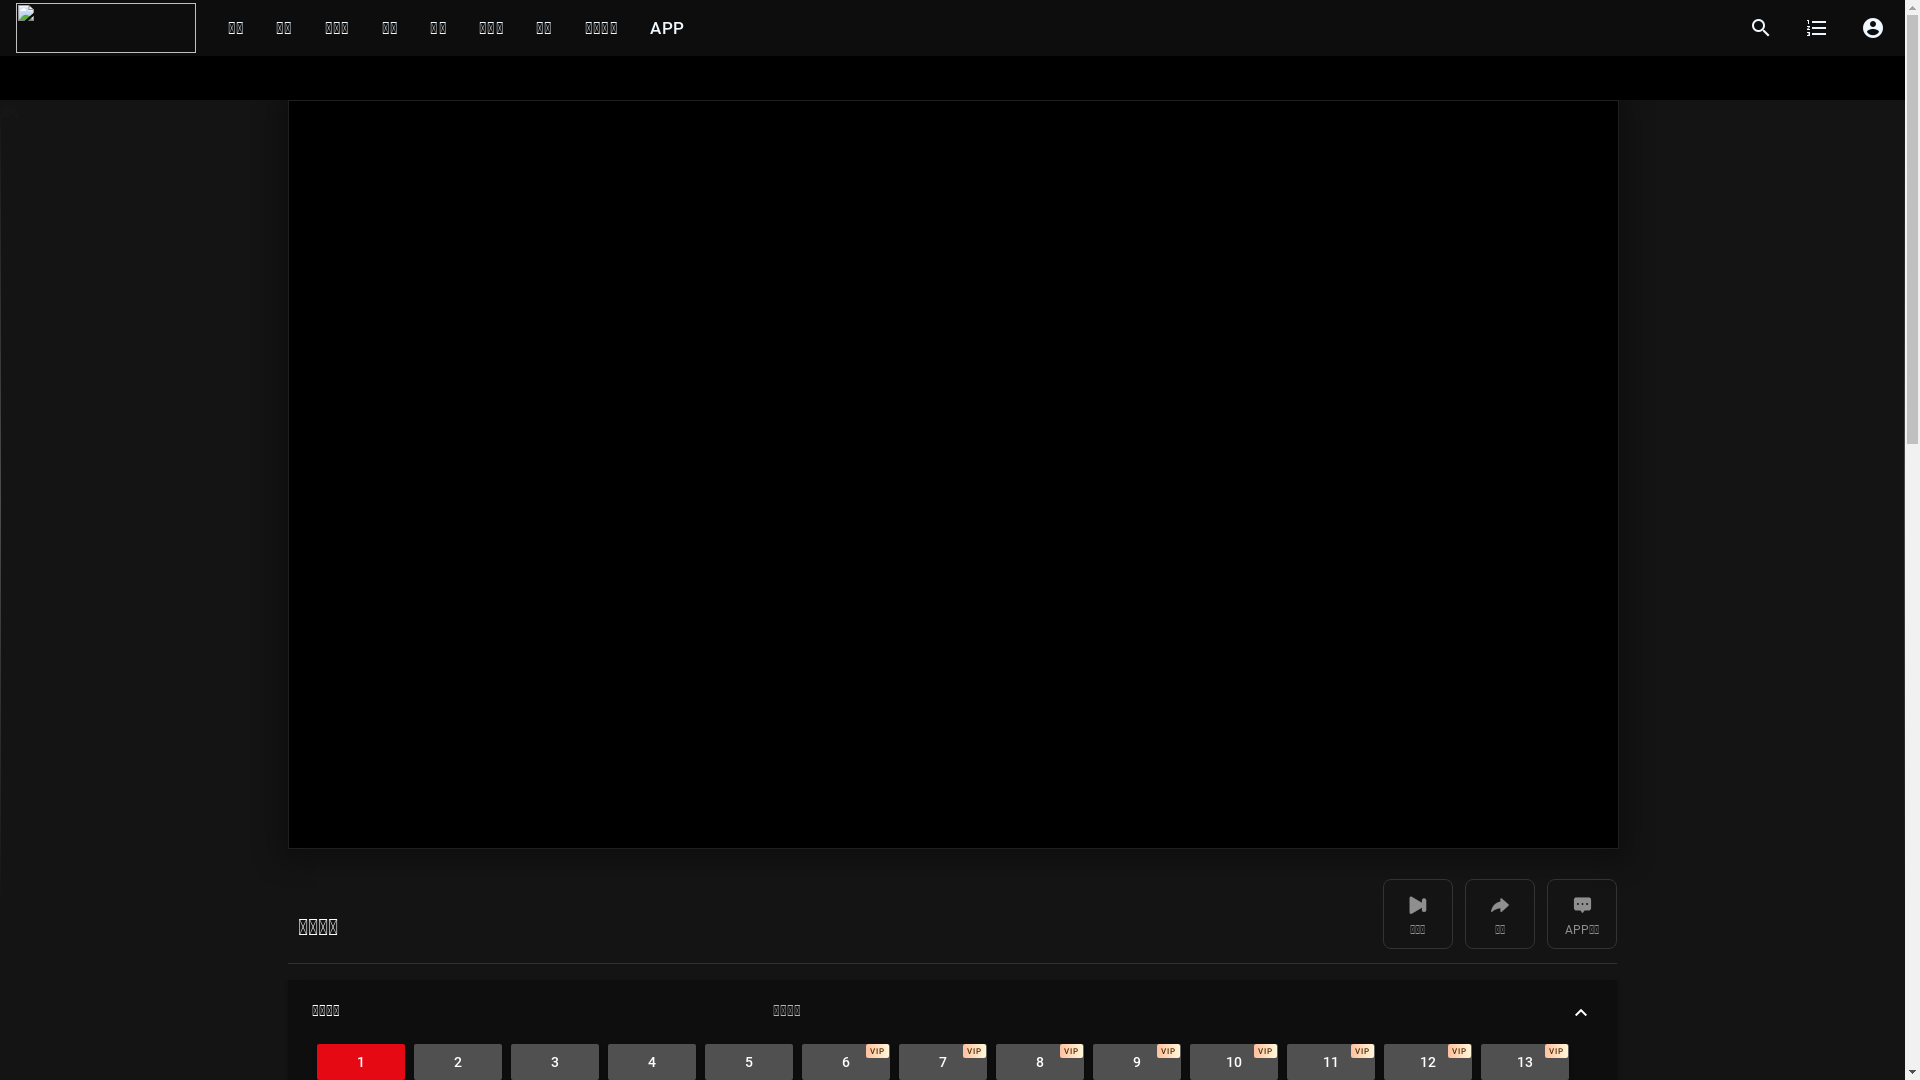  Describe the element at coordinates (1873, 28) in the screenshot. I see `account_circle` at that location.